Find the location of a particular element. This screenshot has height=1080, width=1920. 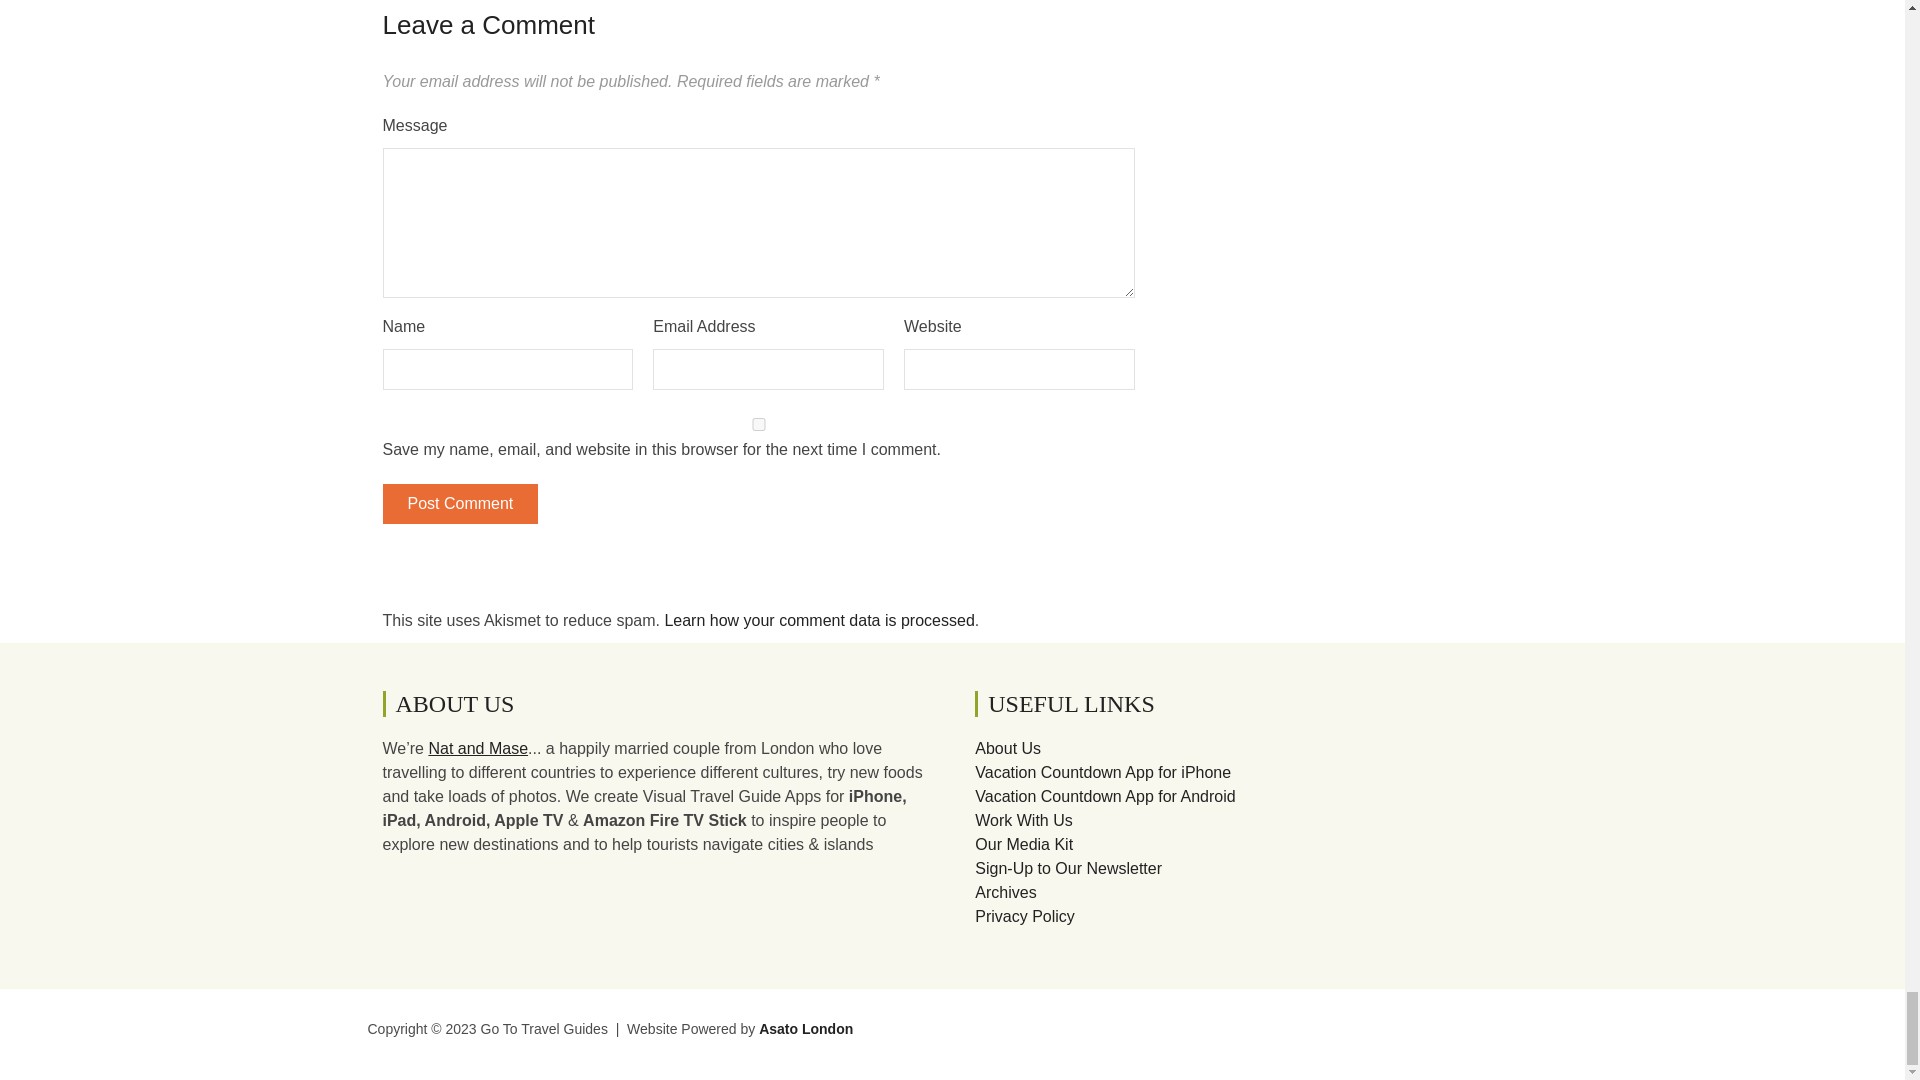

yes is located at coordinates (758, 424).